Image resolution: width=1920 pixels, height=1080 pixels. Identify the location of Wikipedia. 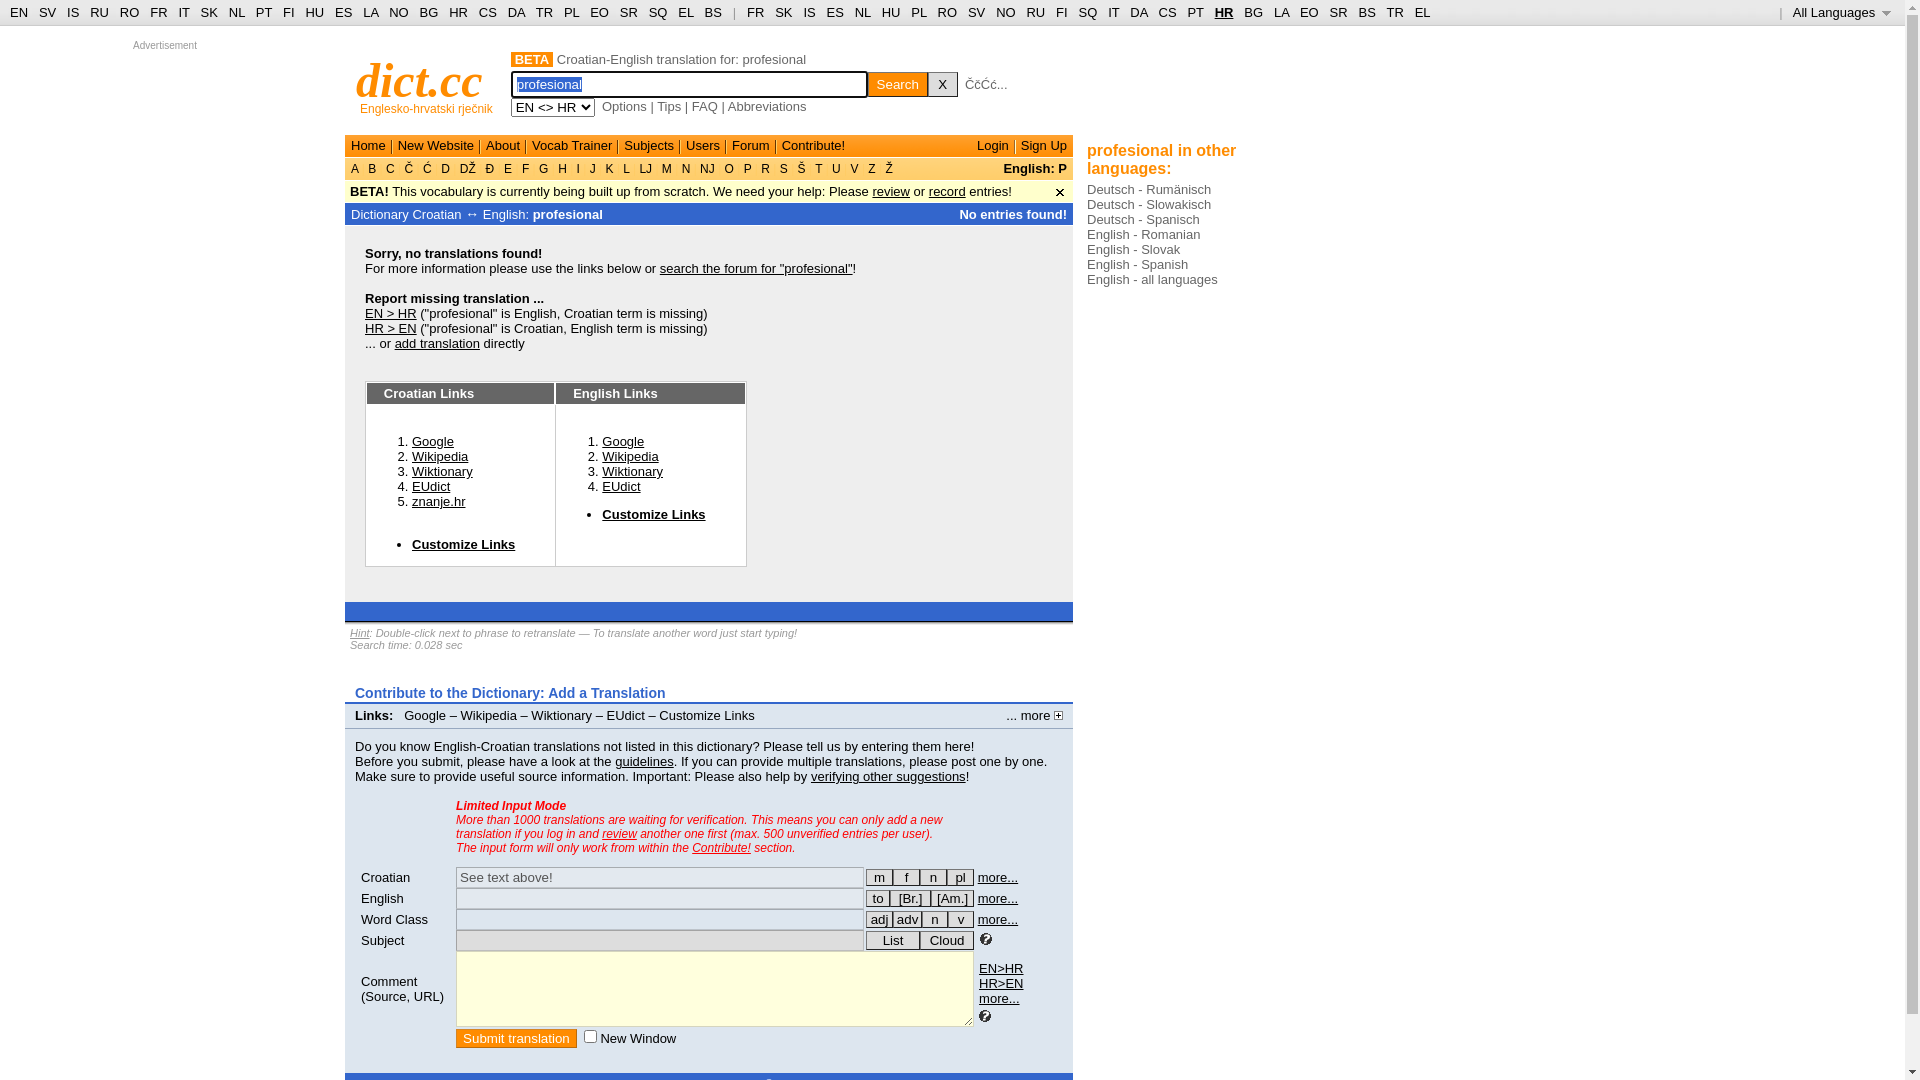
(489, 716).